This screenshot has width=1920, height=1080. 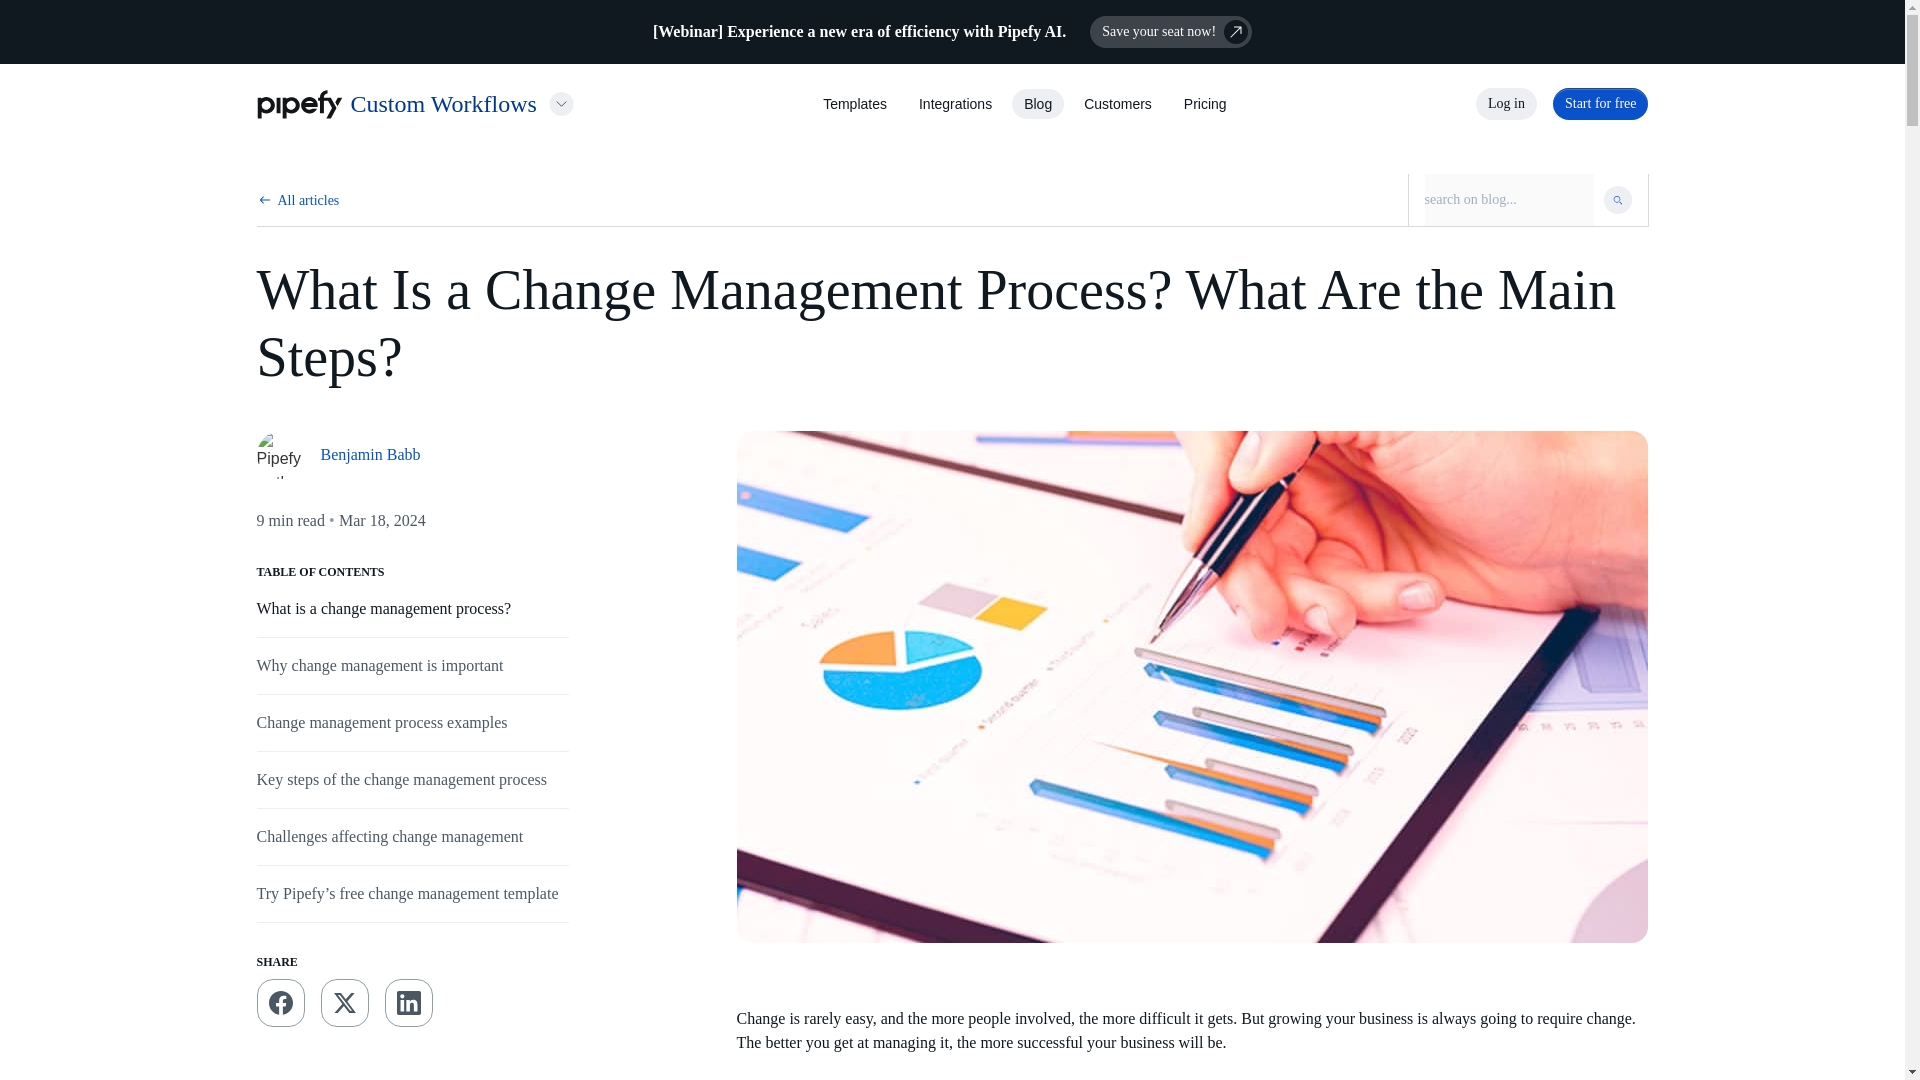 What do you see at coordinates (1601, 103) in the screenshot?
I see `Start for free` at bounding box center [1601, 103].